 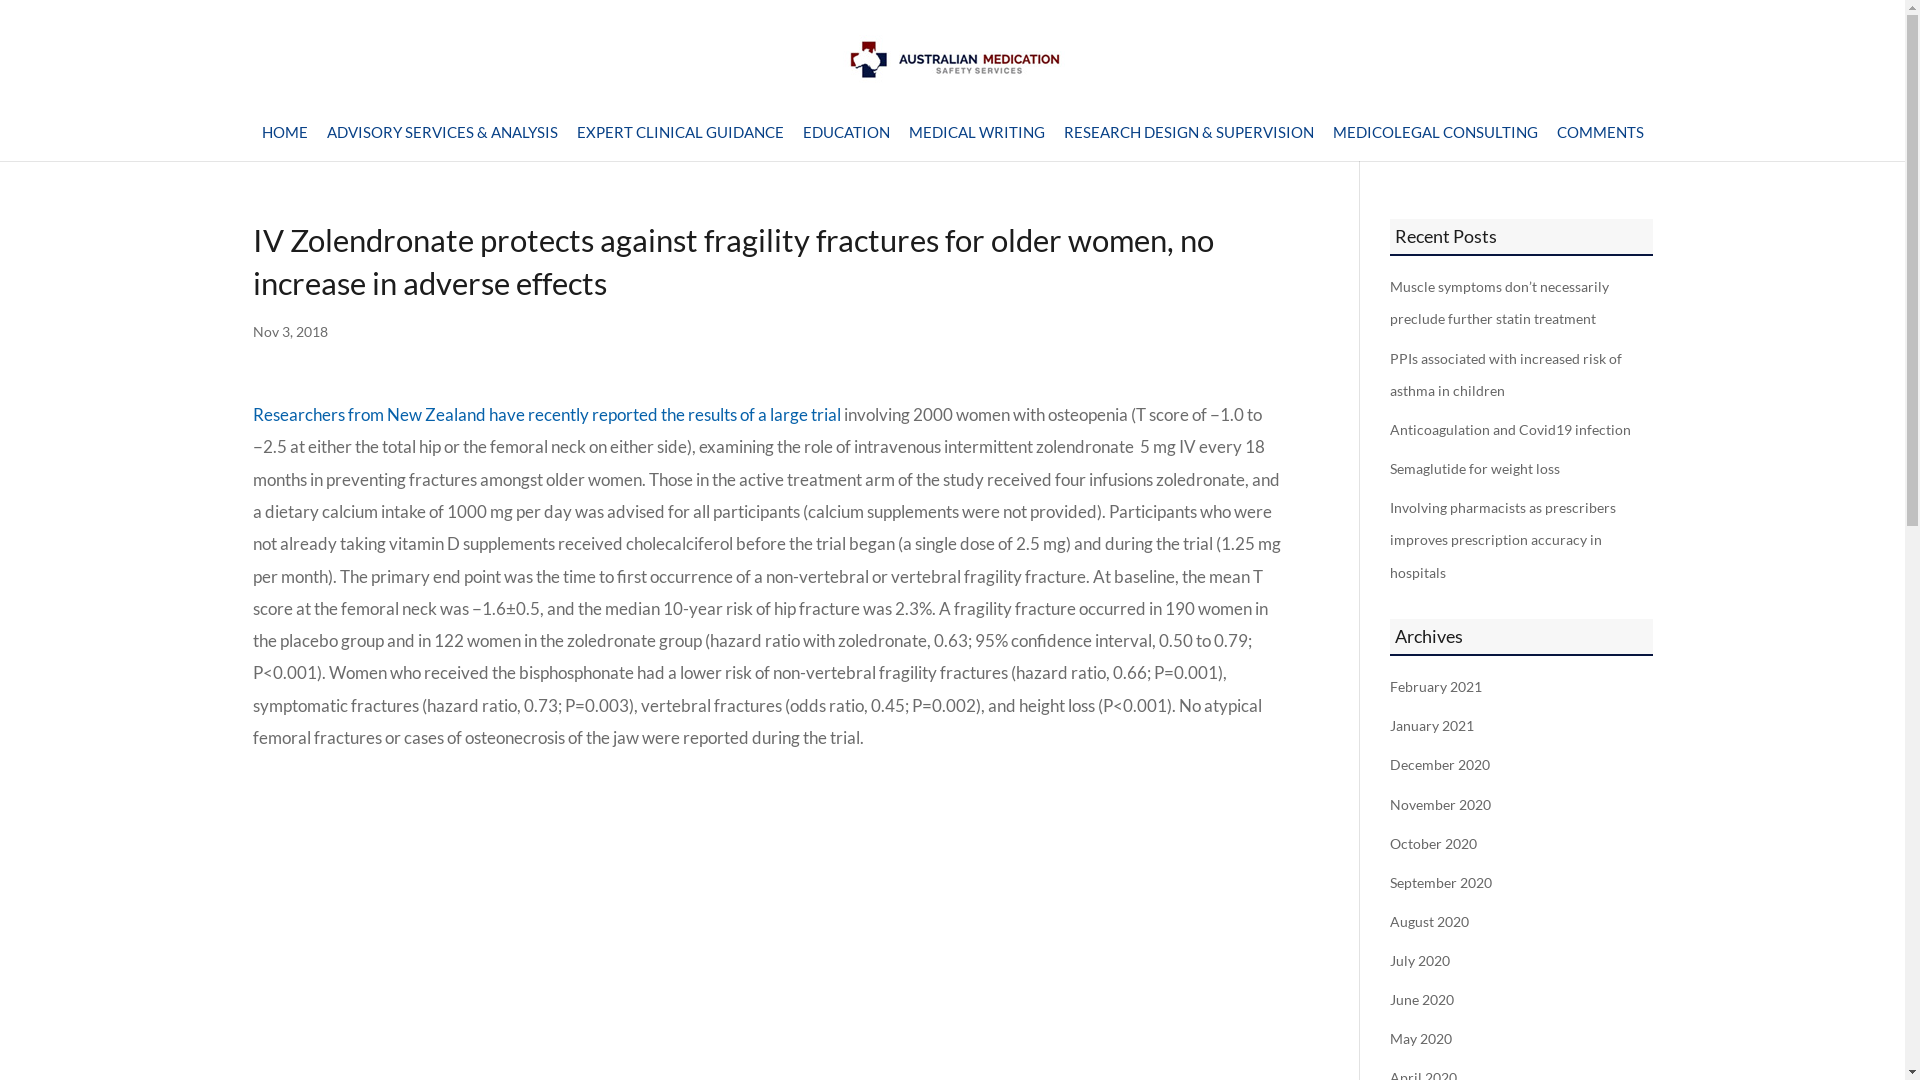 I want to click on July 2020, so click(x=1420, y=961).